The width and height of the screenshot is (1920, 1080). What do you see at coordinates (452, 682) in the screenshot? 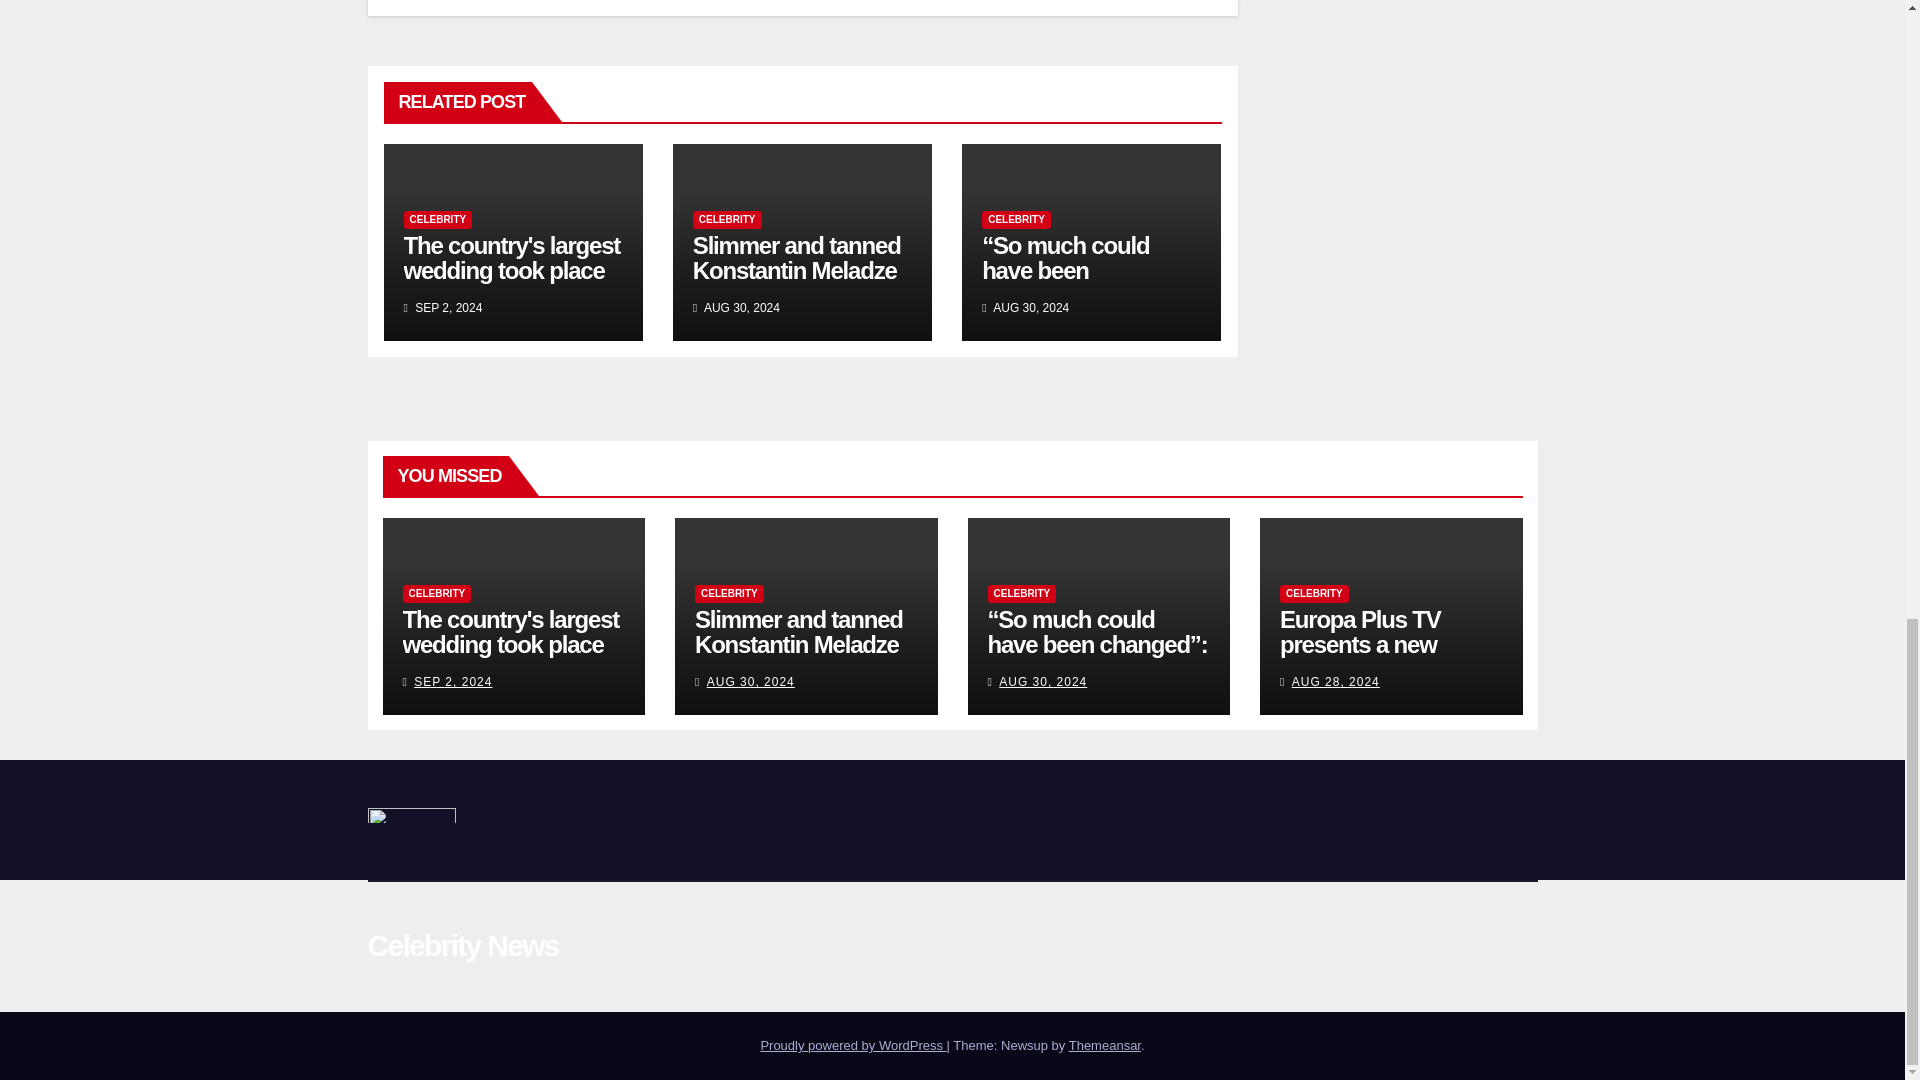
I see `SEP 2, 2024` at bounding box center [452, 682].